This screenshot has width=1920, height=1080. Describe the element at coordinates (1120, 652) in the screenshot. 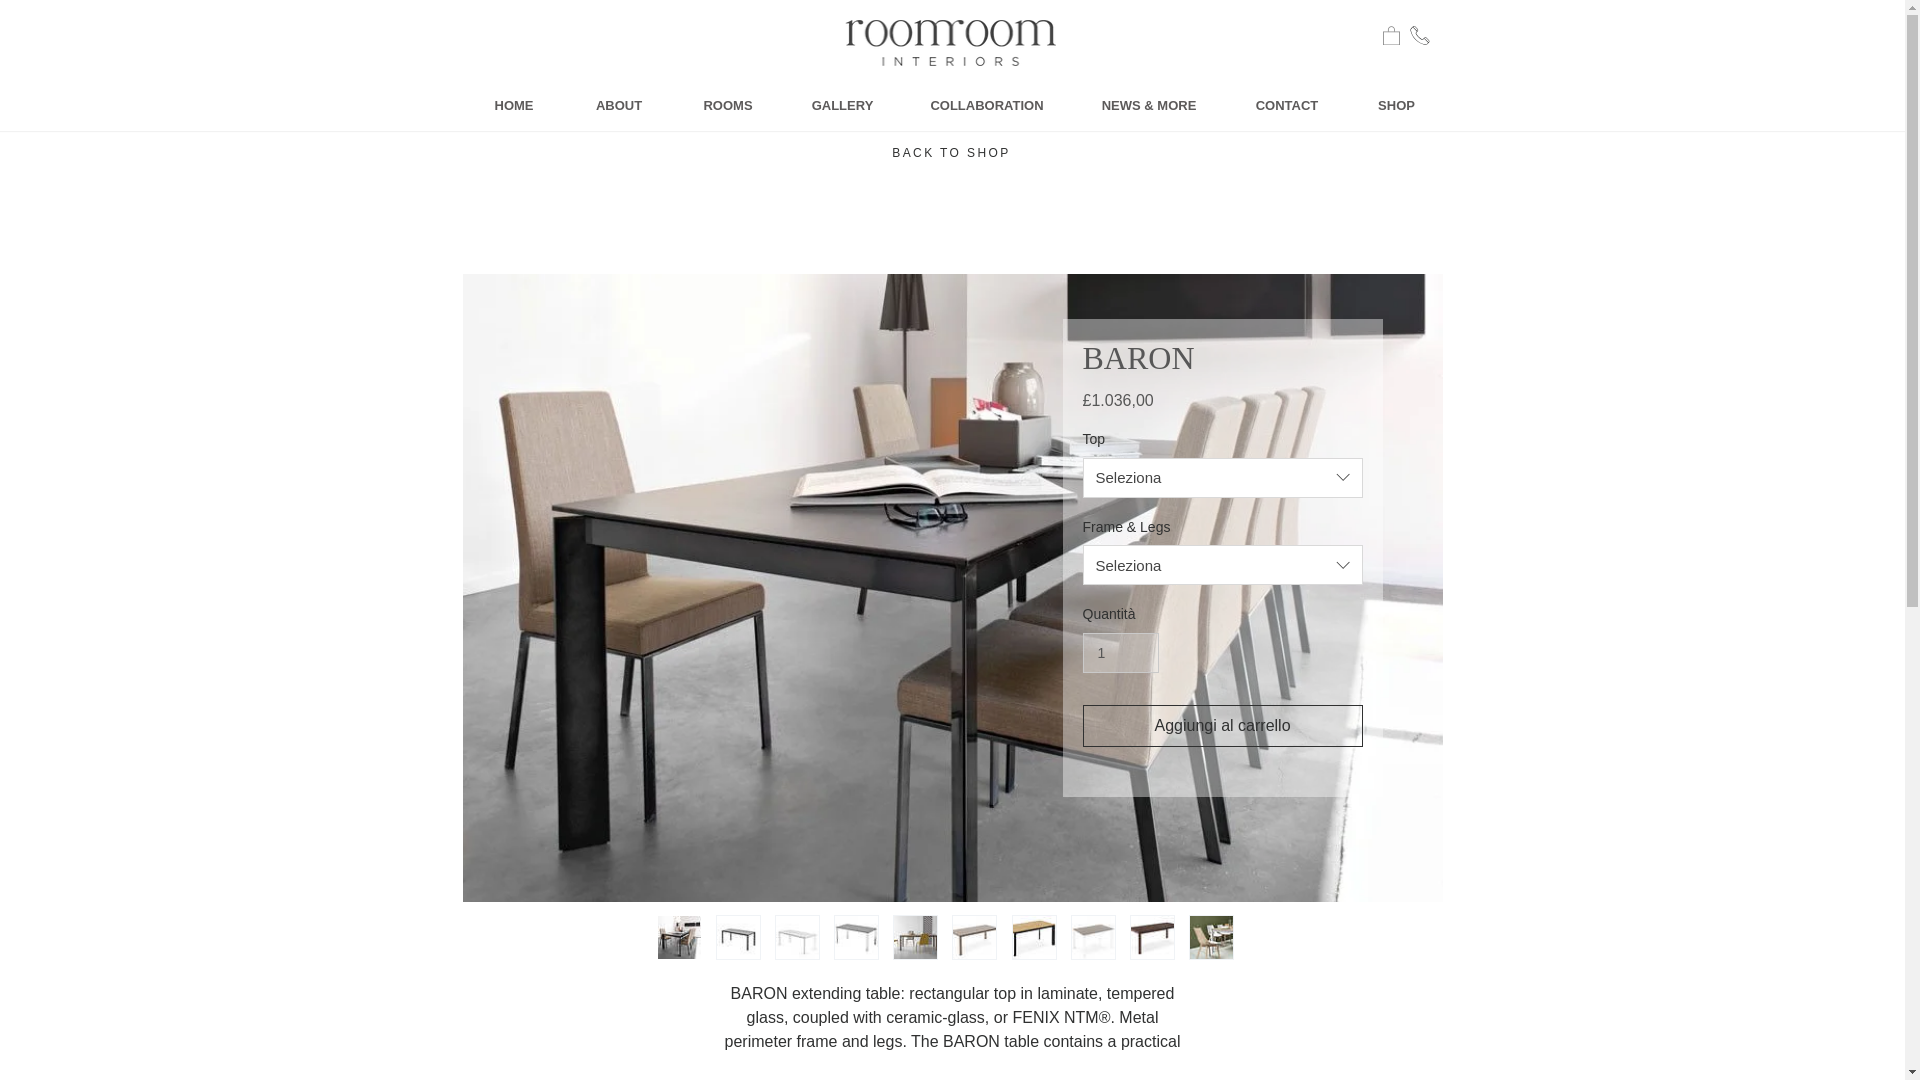

I see `1` at that location.